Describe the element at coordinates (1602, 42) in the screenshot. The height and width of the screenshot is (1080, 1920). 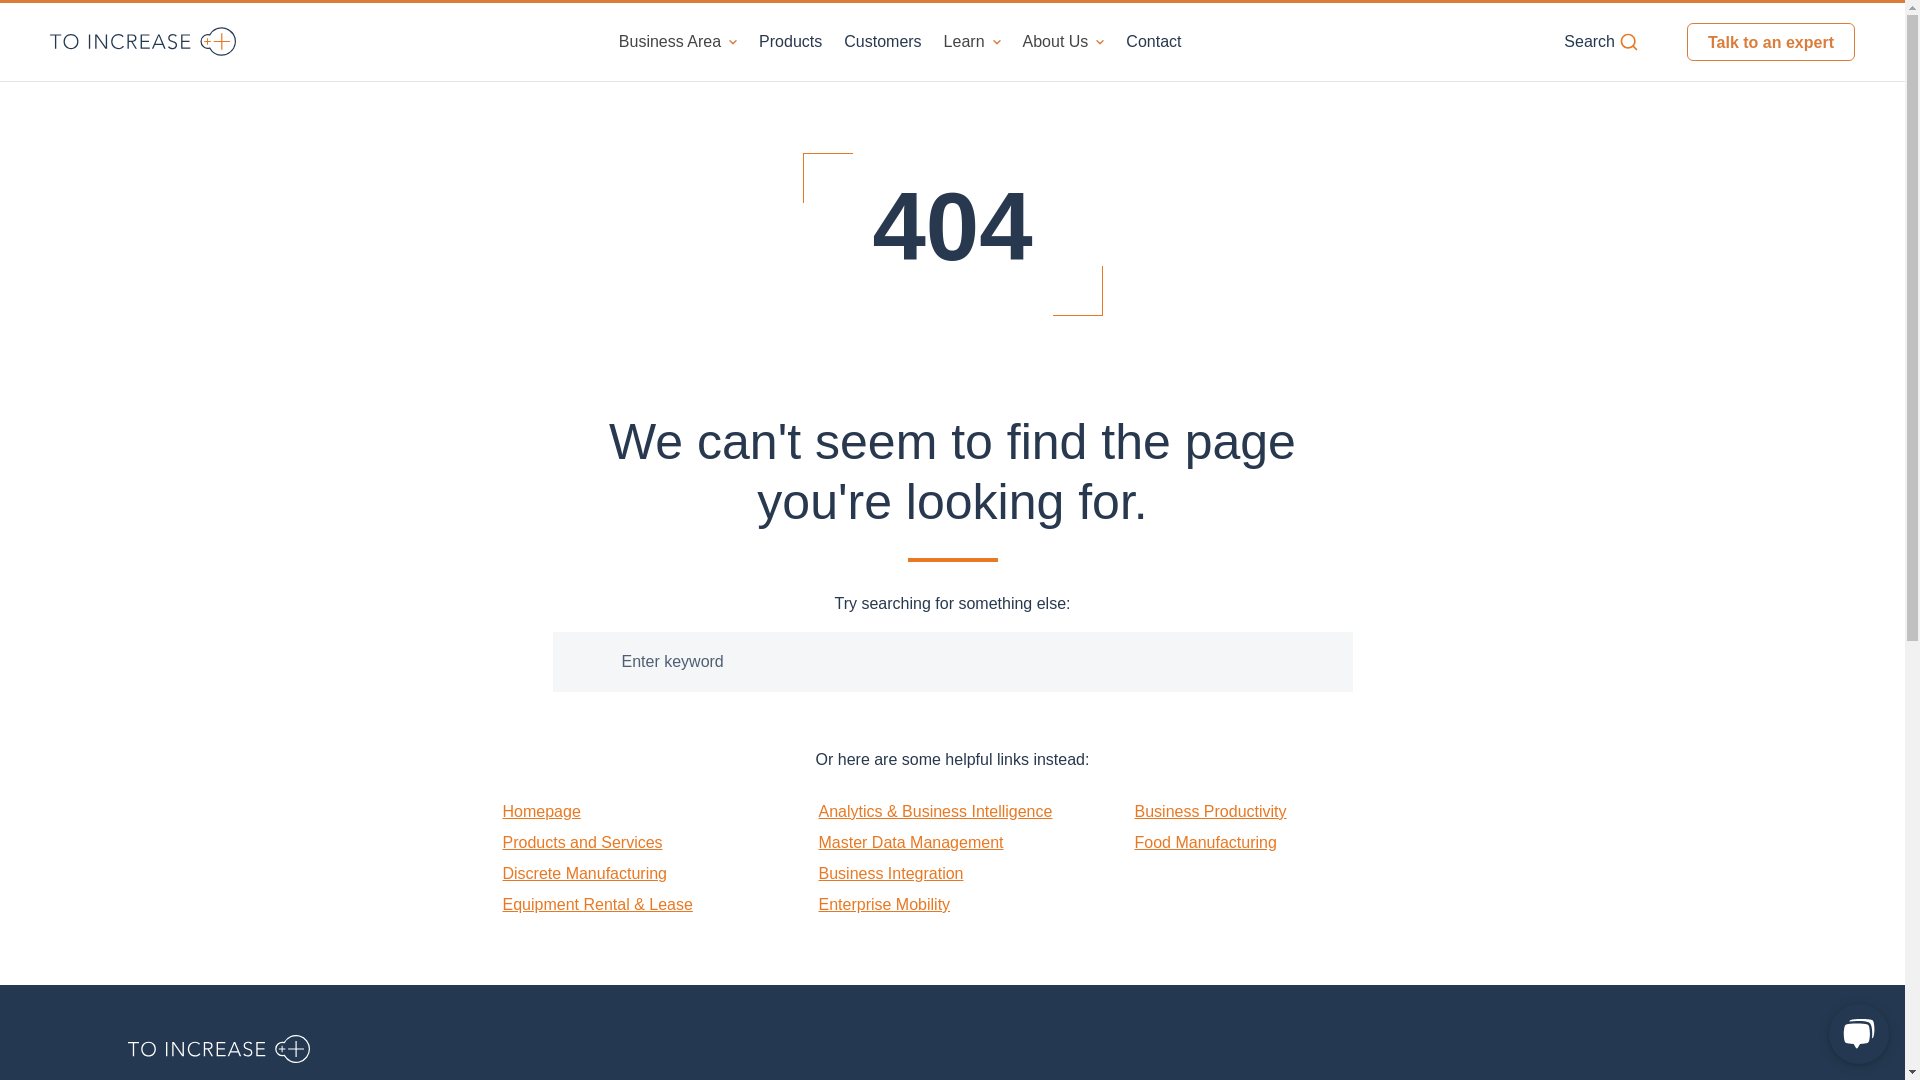
I see `Search` at that location.